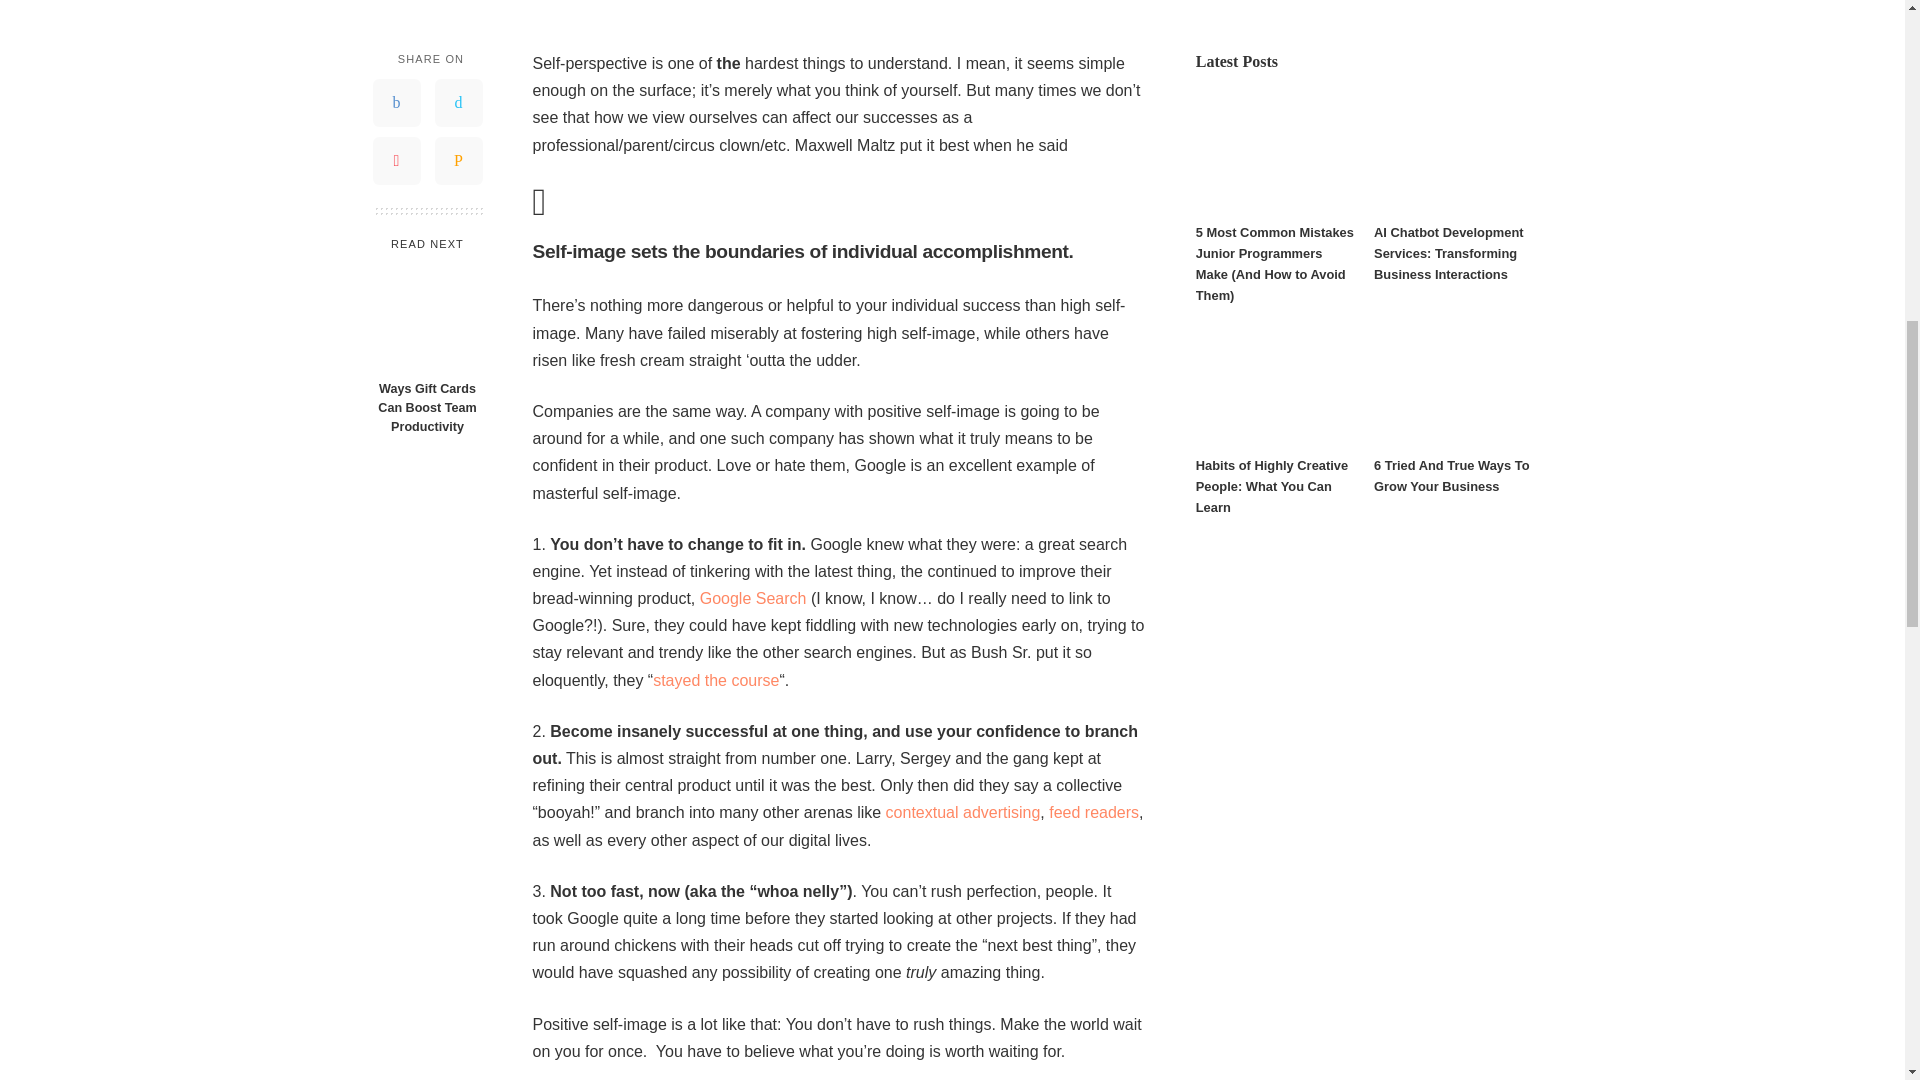  I want to click on Email, so click(457, 160).